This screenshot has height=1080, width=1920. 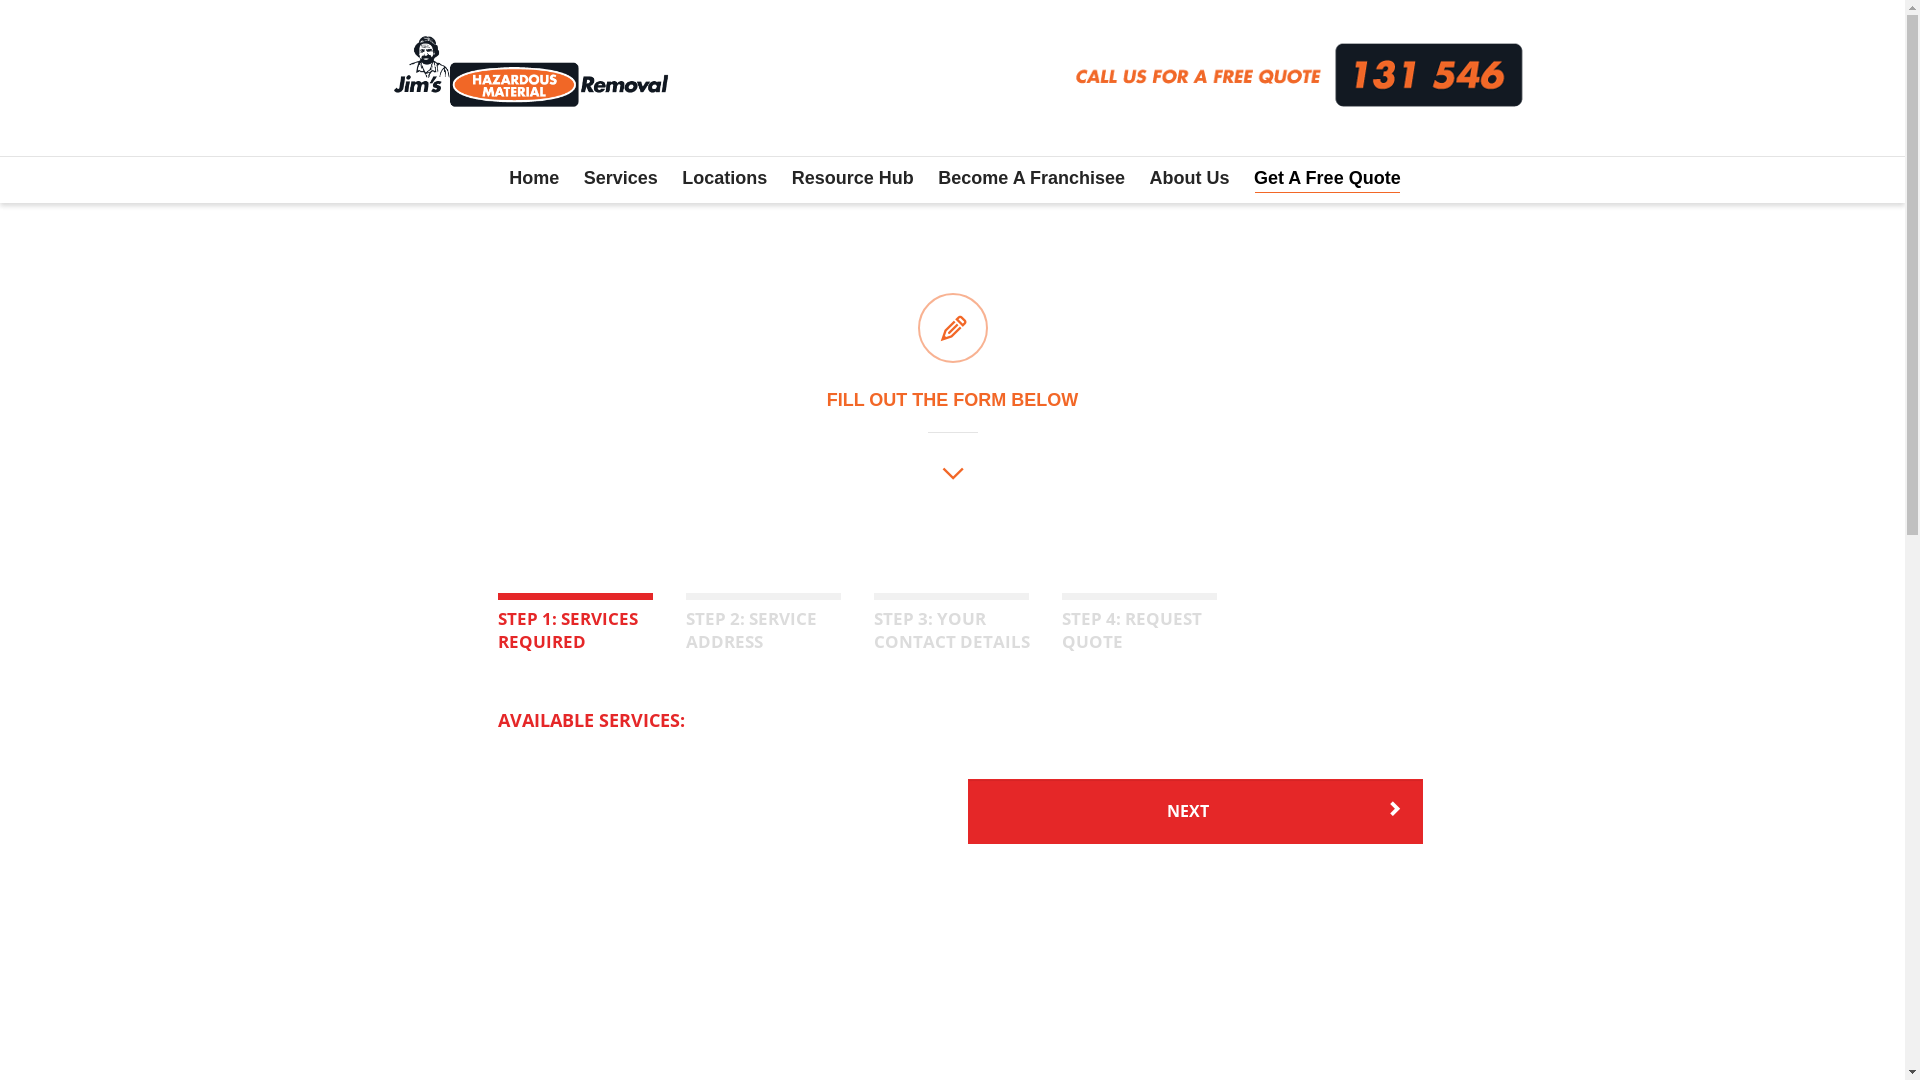 I want to click on Resource Hub, so click(x=853, y=179).